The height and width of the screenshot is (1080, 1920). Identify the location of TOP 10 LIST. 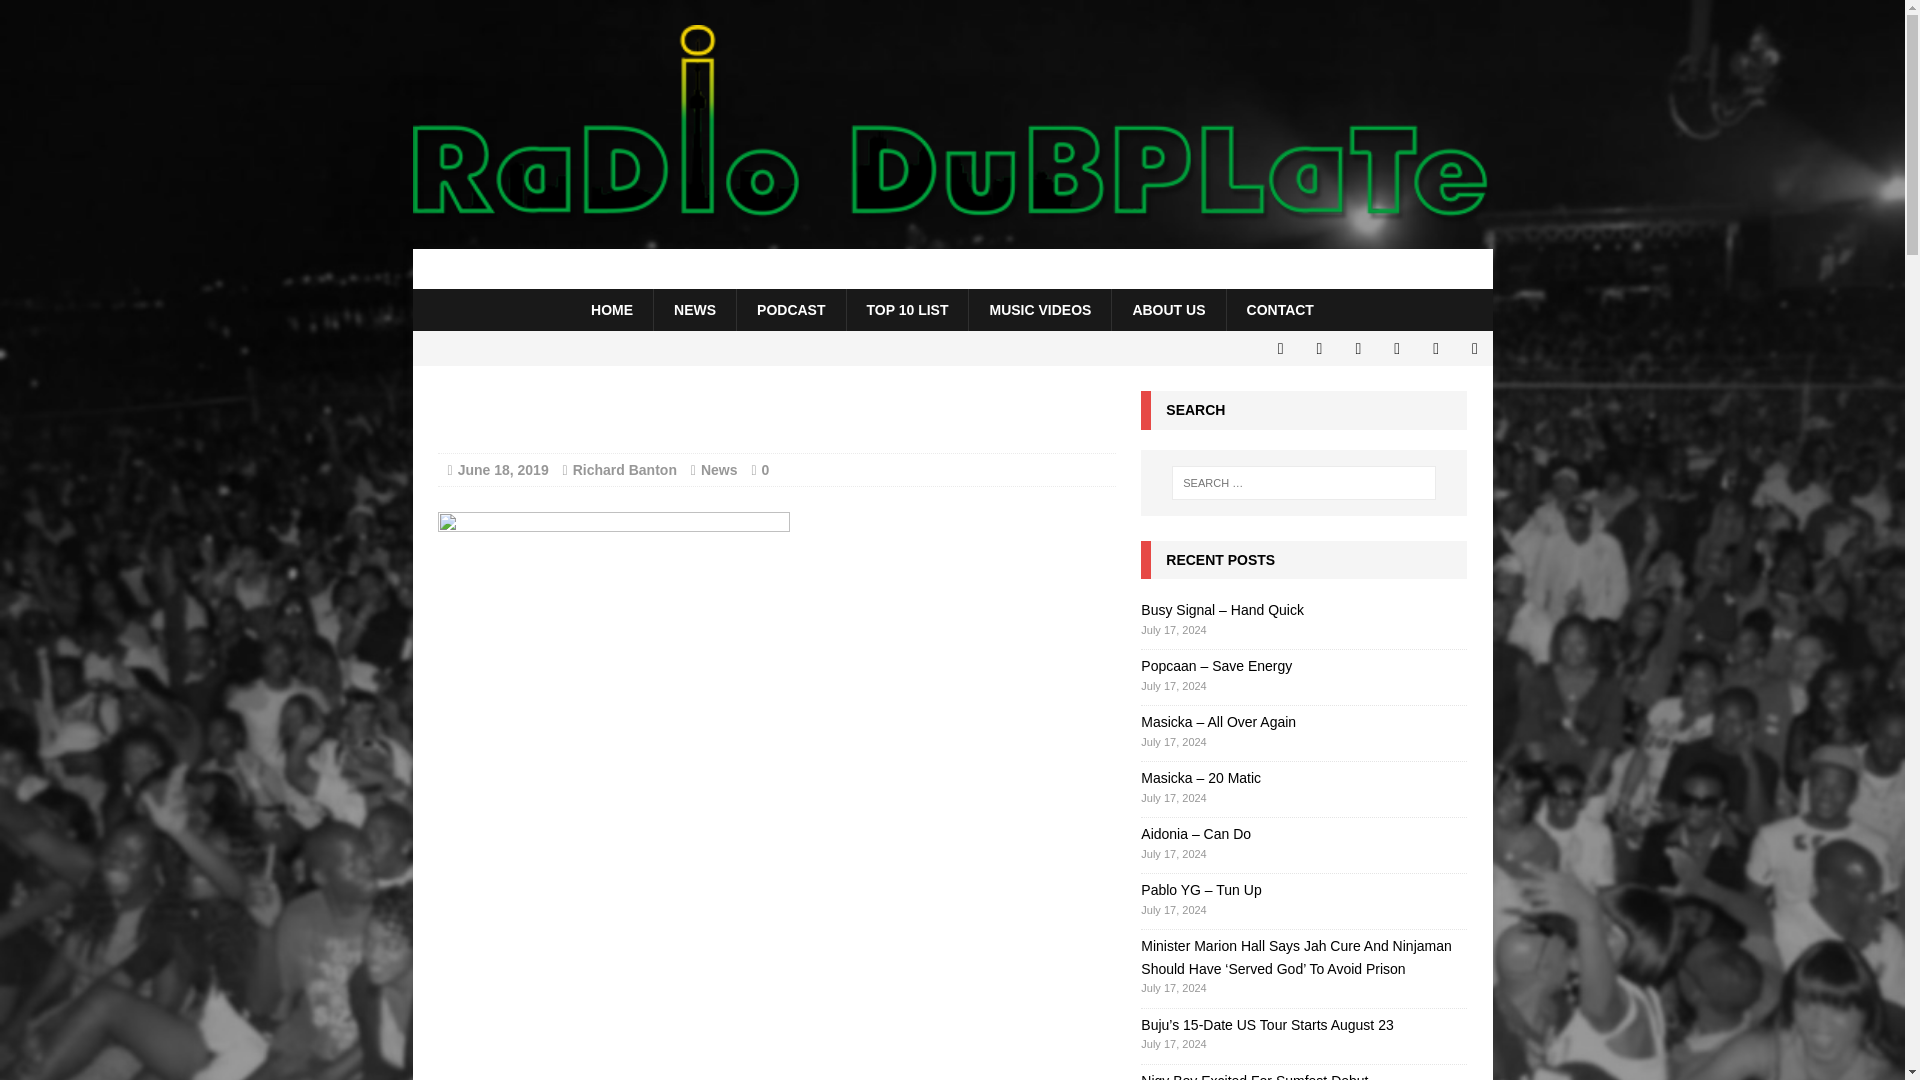
(908, 310).